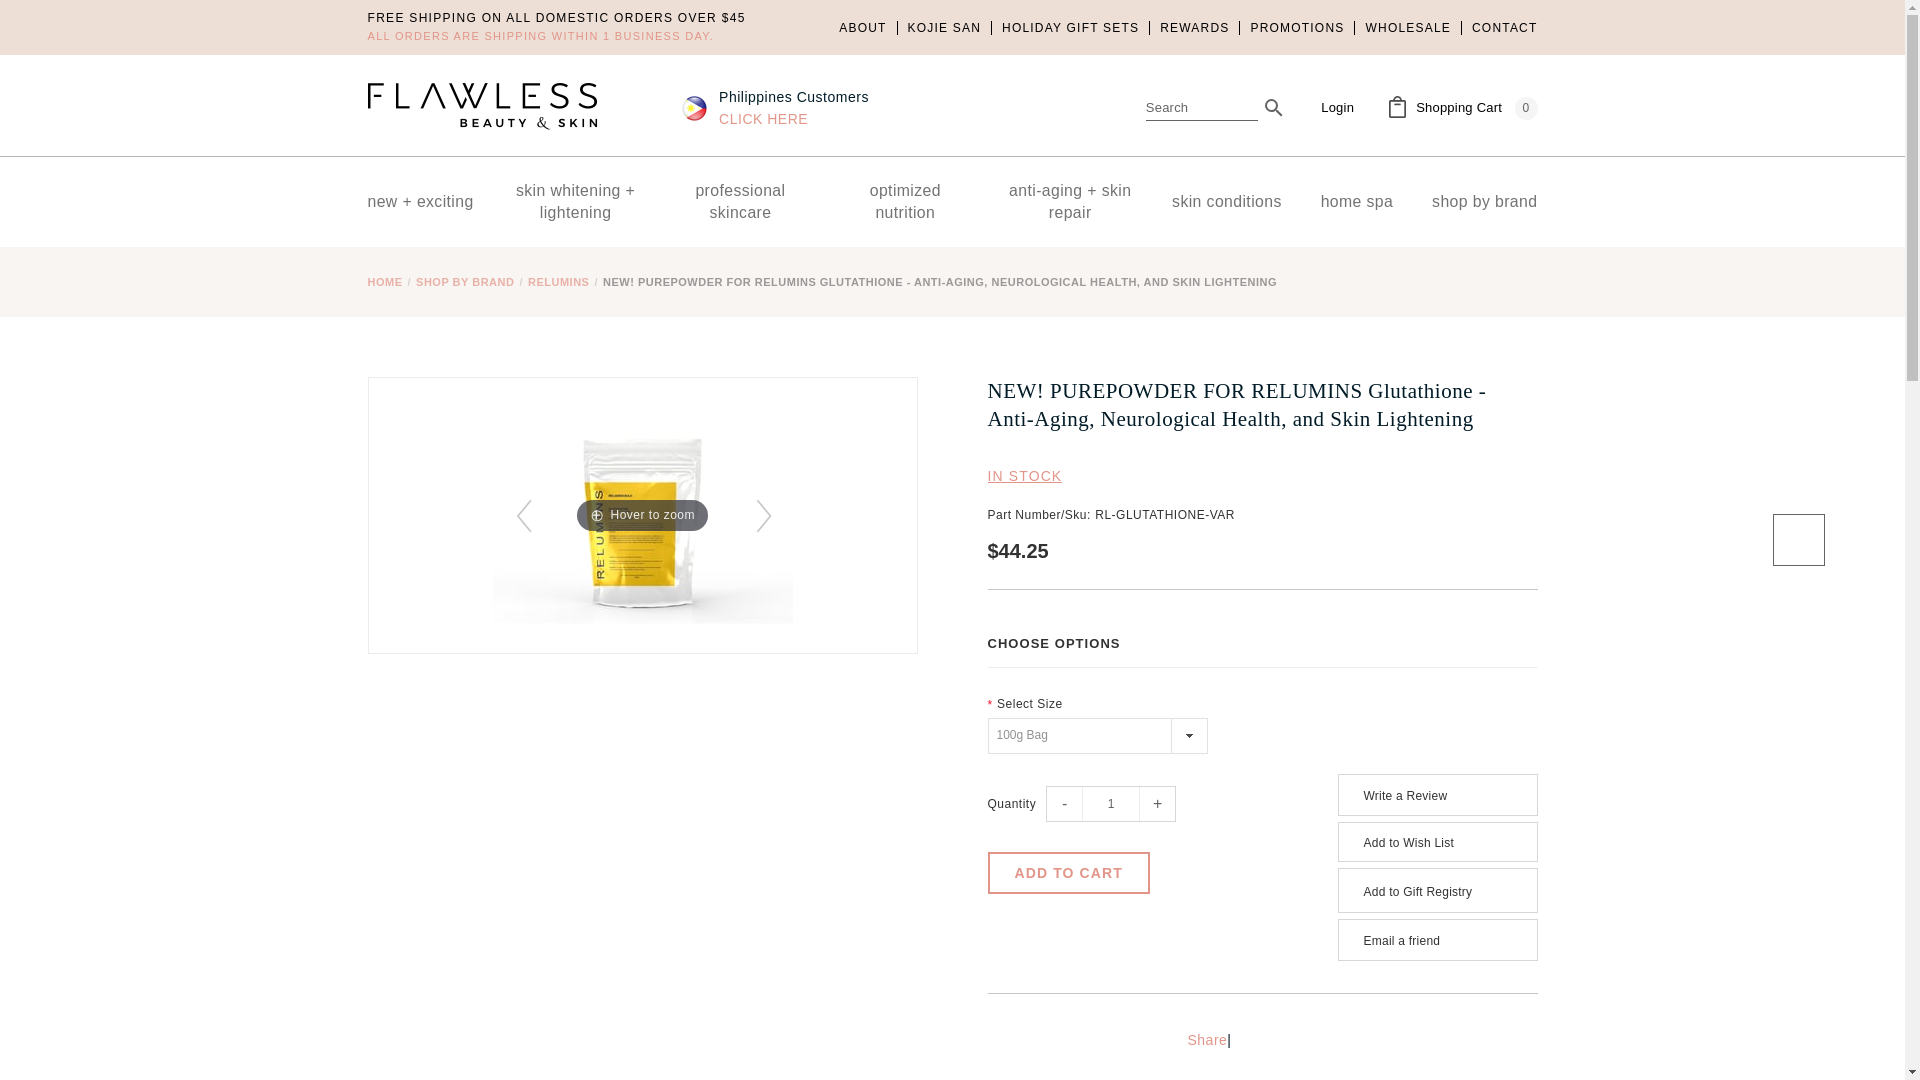  Describe the element at coordinates (1069, 27) in the screenshot. I see `HOLIDAY GIFT SETS` at that location.